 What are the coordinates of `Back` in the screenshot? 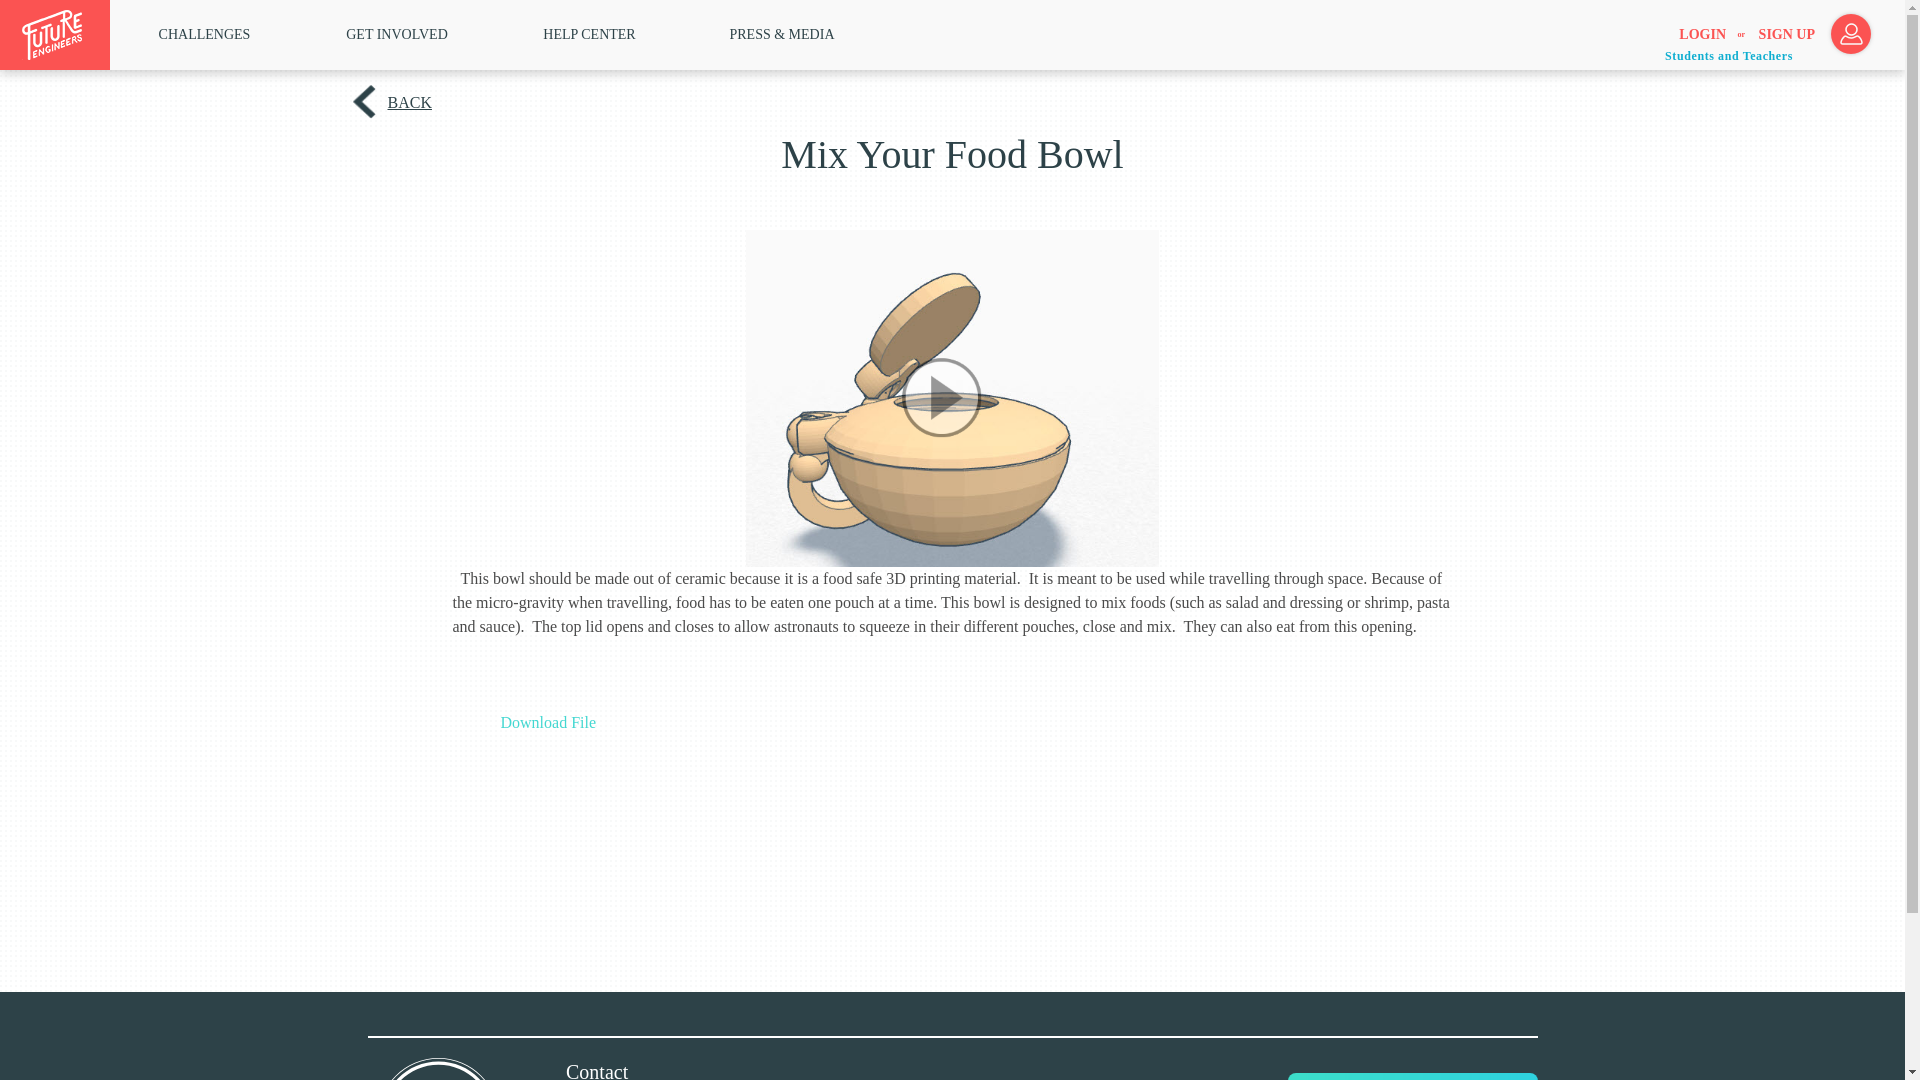 It's located at (407, 102).